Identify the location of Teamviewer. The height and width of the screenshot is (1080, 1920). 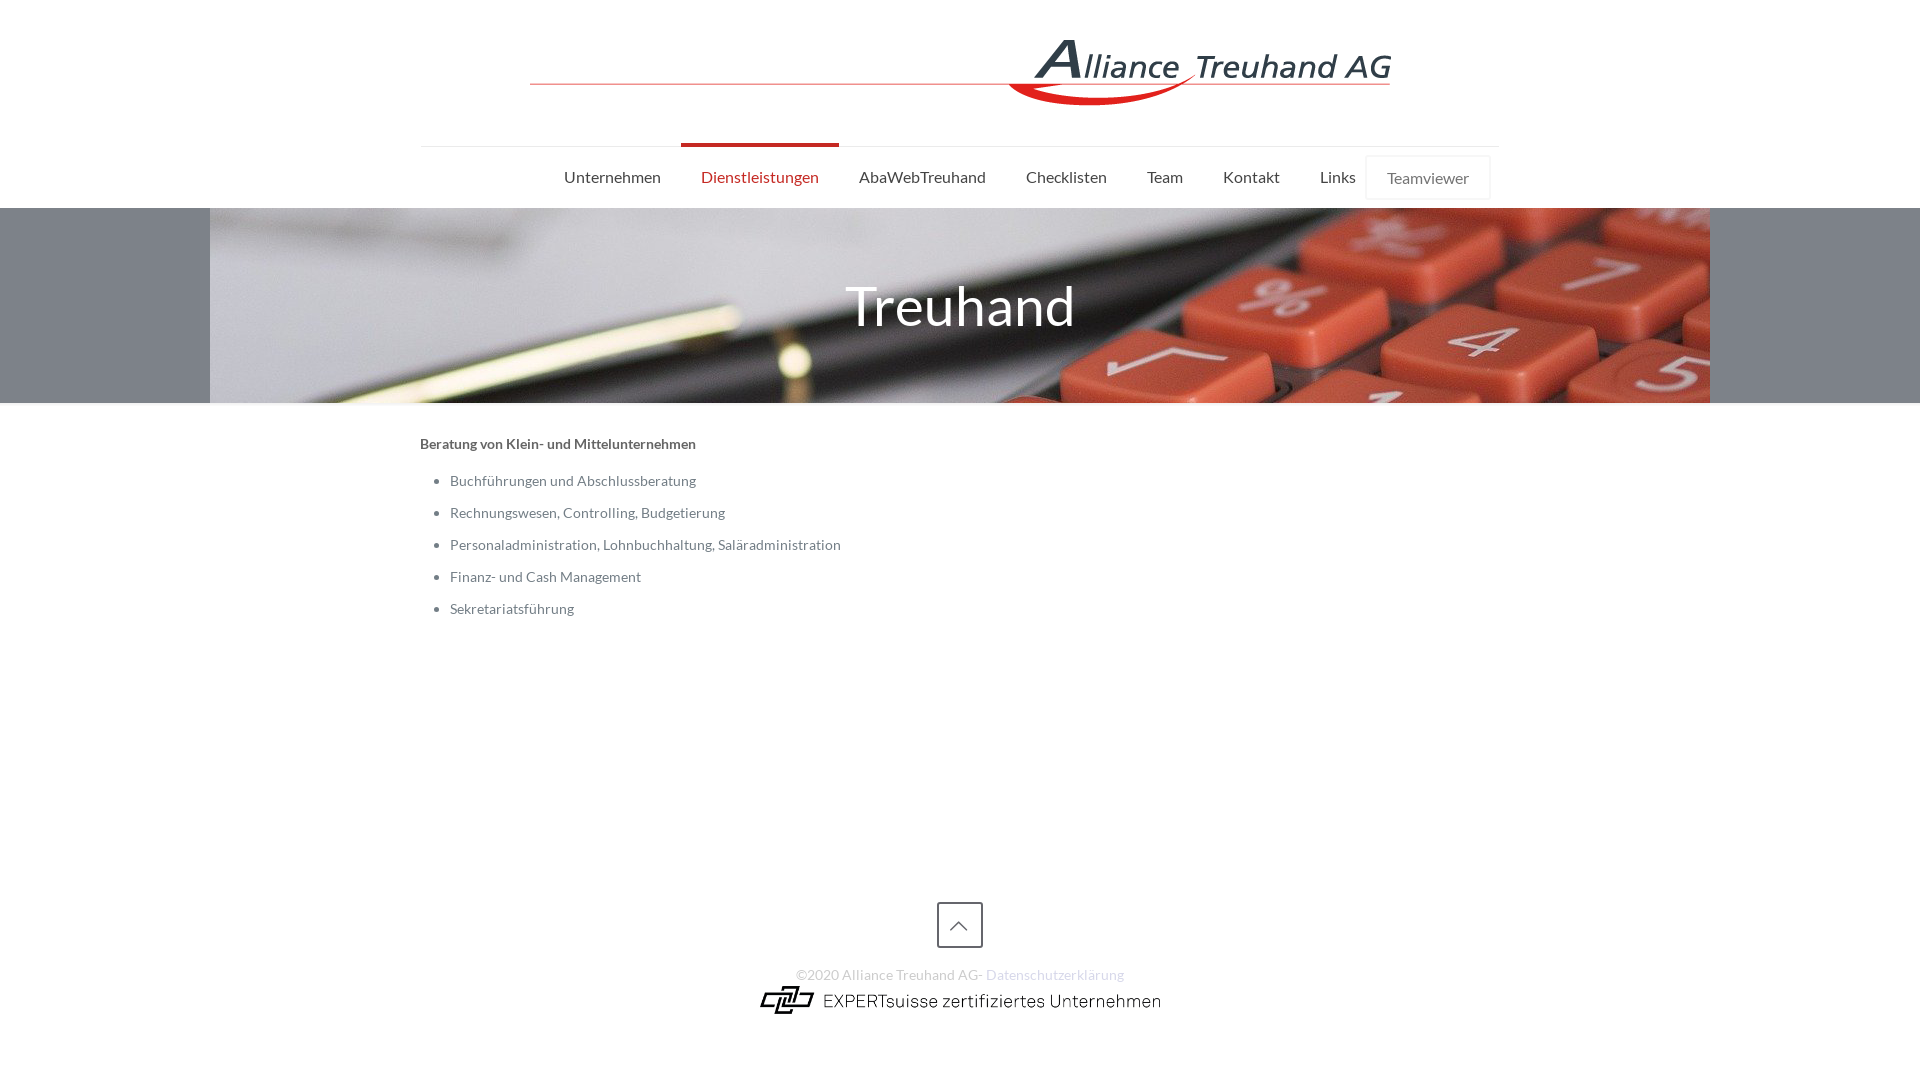
(1428, 176).